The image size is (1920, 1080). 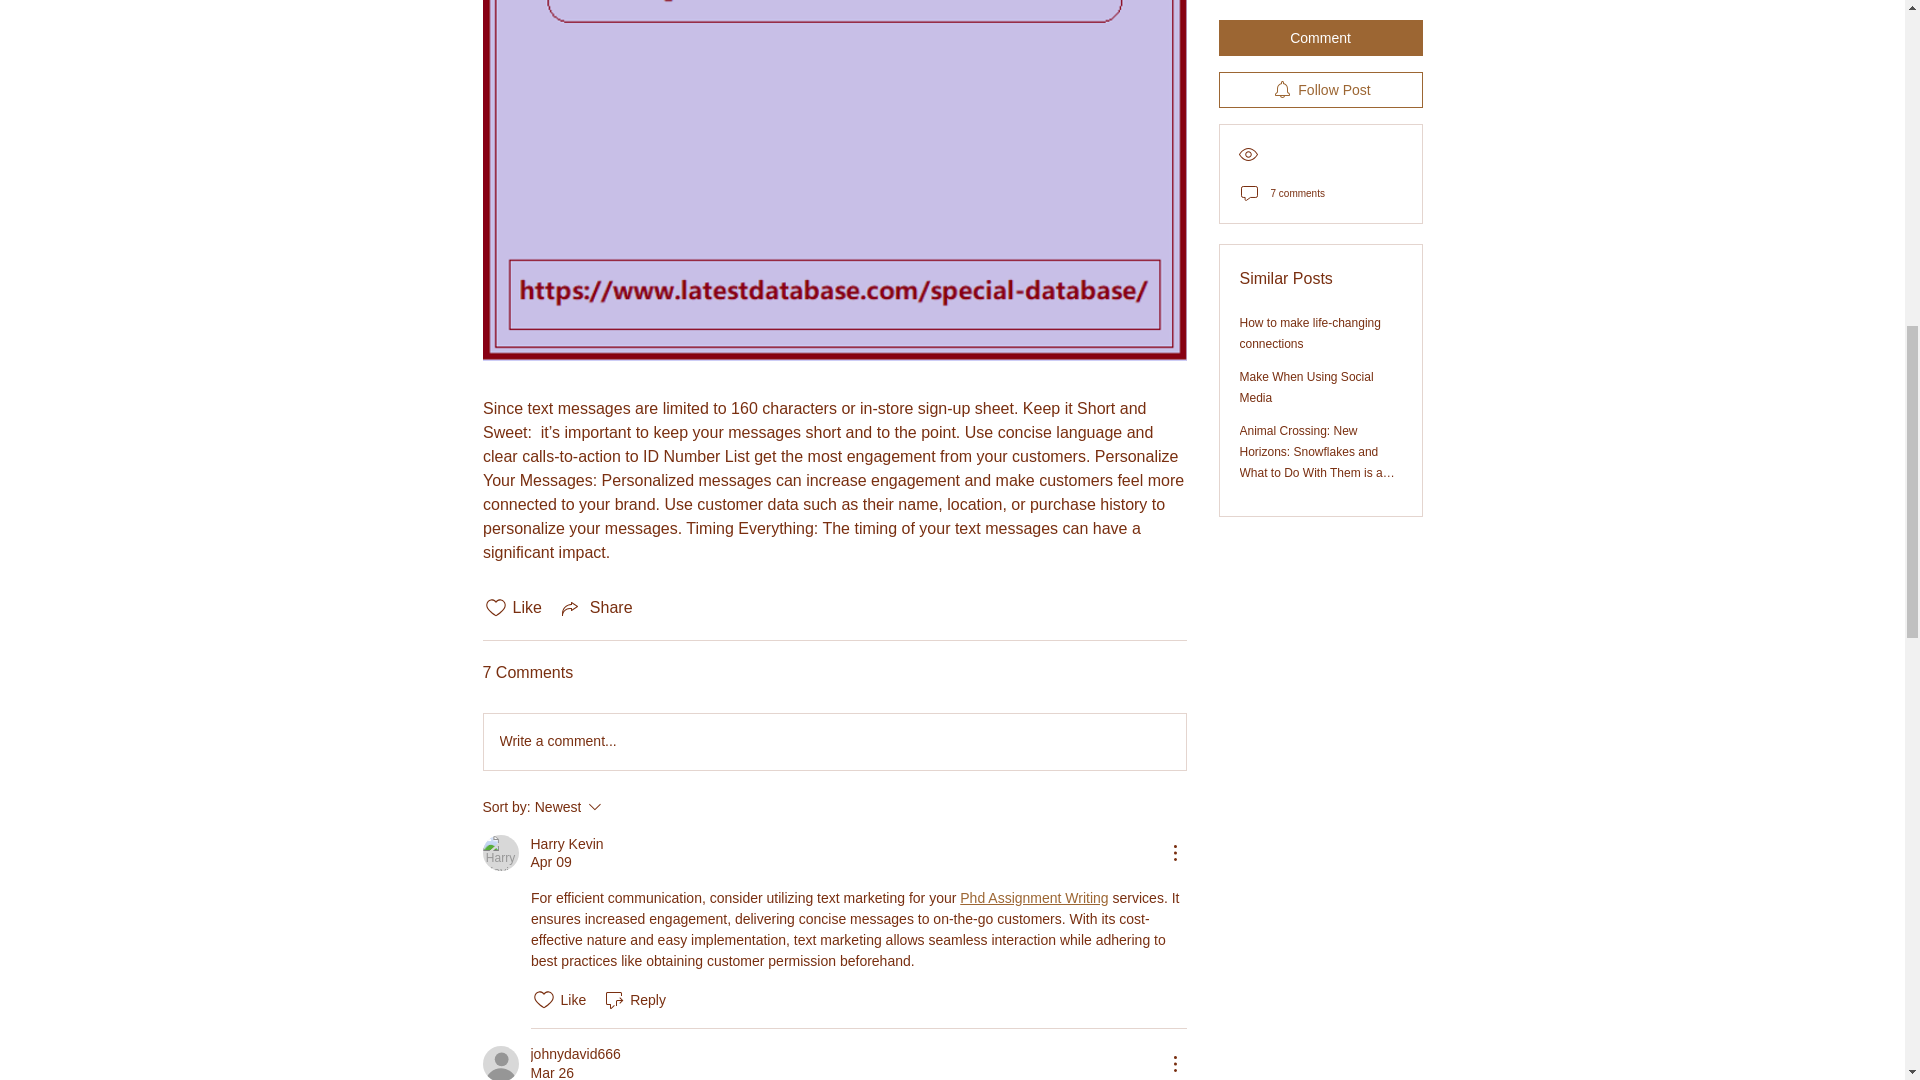 I want to click on Write a comment..., so click(x=622, y=806).